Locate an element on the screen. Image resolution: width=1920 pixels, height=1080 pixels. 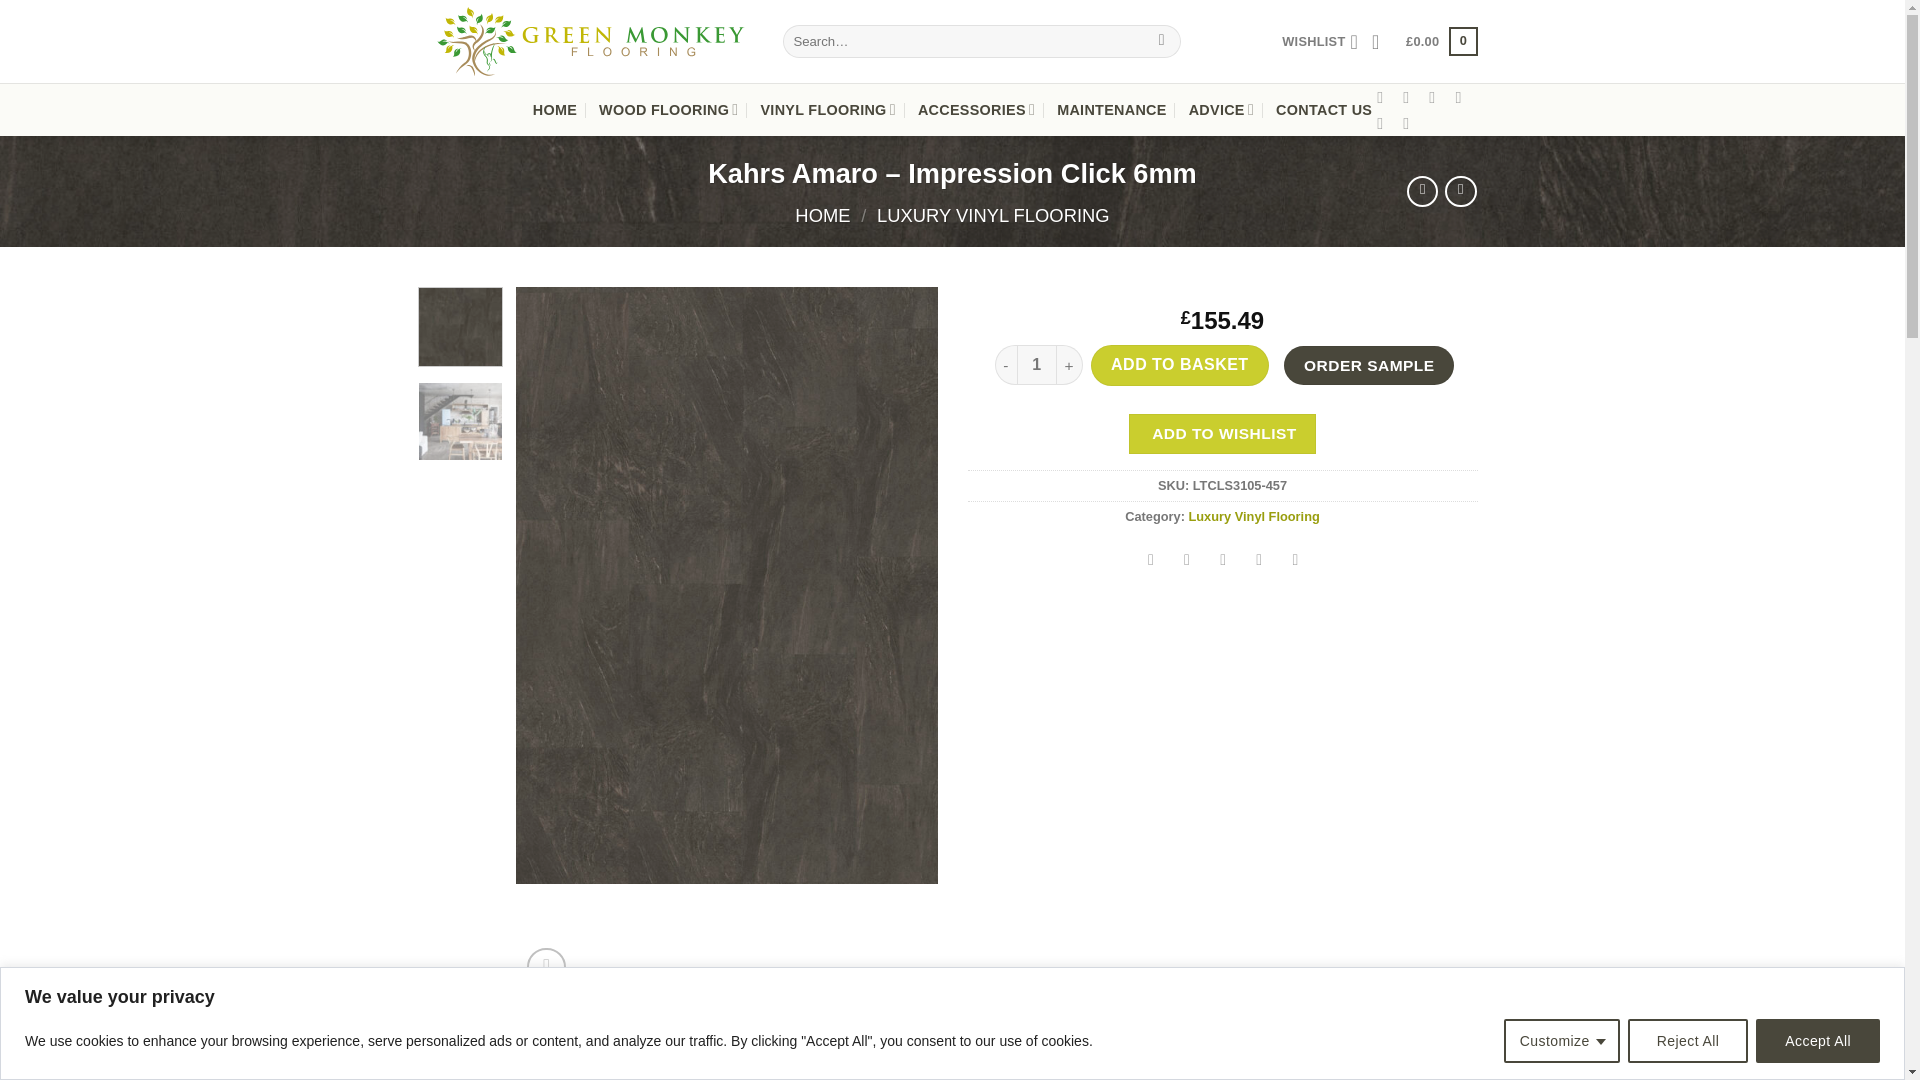
WOOD FLOORING is located at coordinates (668, 110).